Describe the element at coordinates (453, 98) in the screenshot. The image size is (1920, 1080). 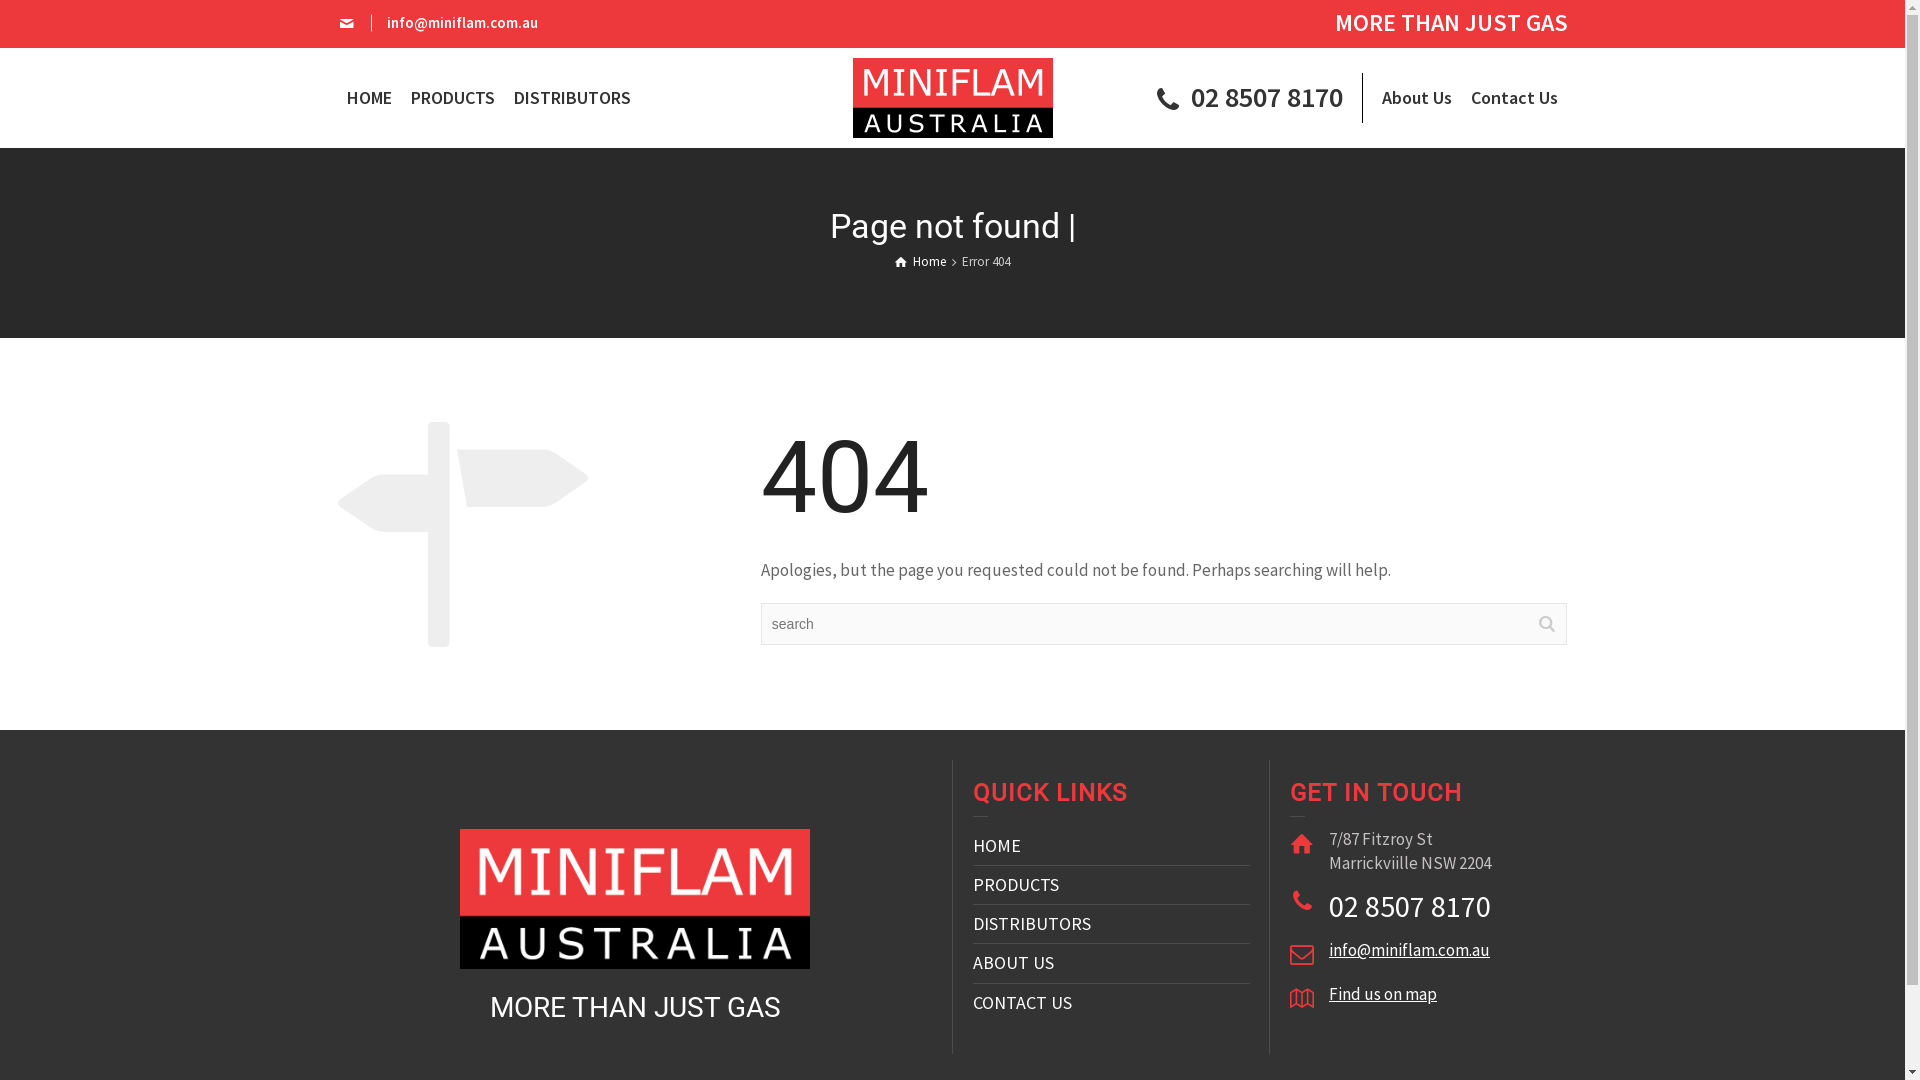
I see `PRODUCTS` at that location.